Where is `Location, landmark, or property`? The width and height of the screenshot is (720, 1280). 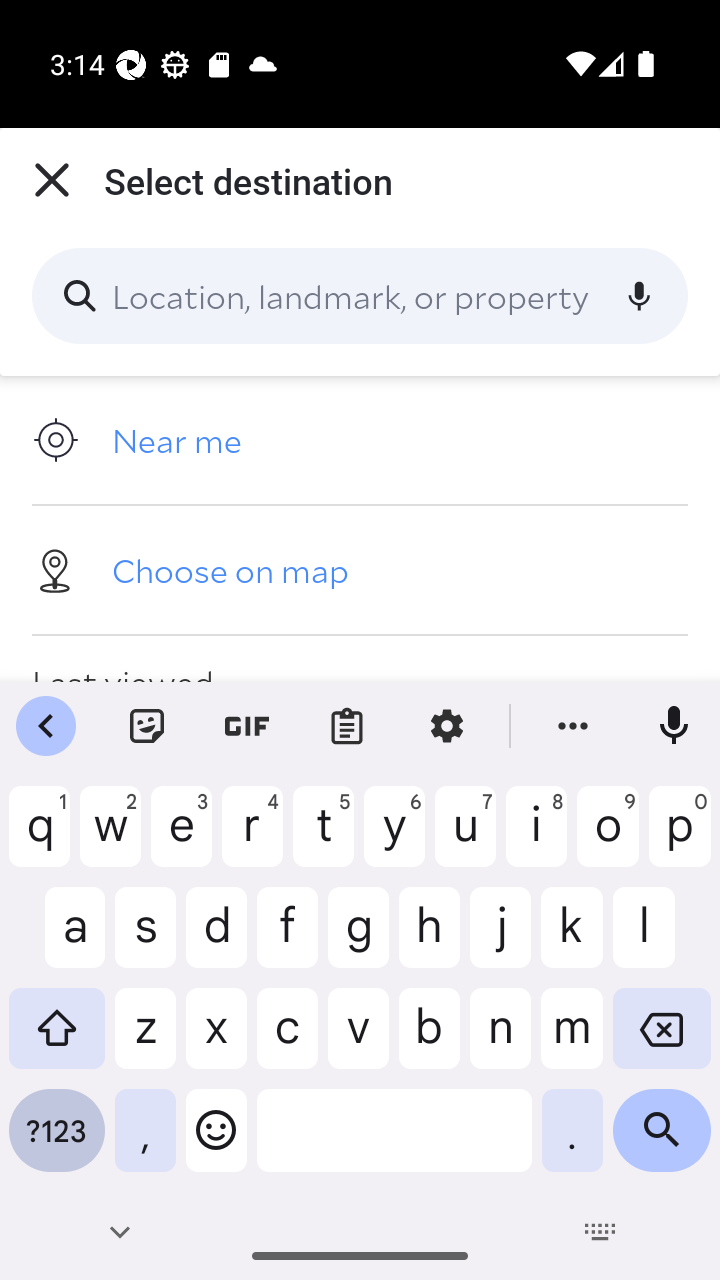 Location, landmark, or property is located at coordinates (360, 296).